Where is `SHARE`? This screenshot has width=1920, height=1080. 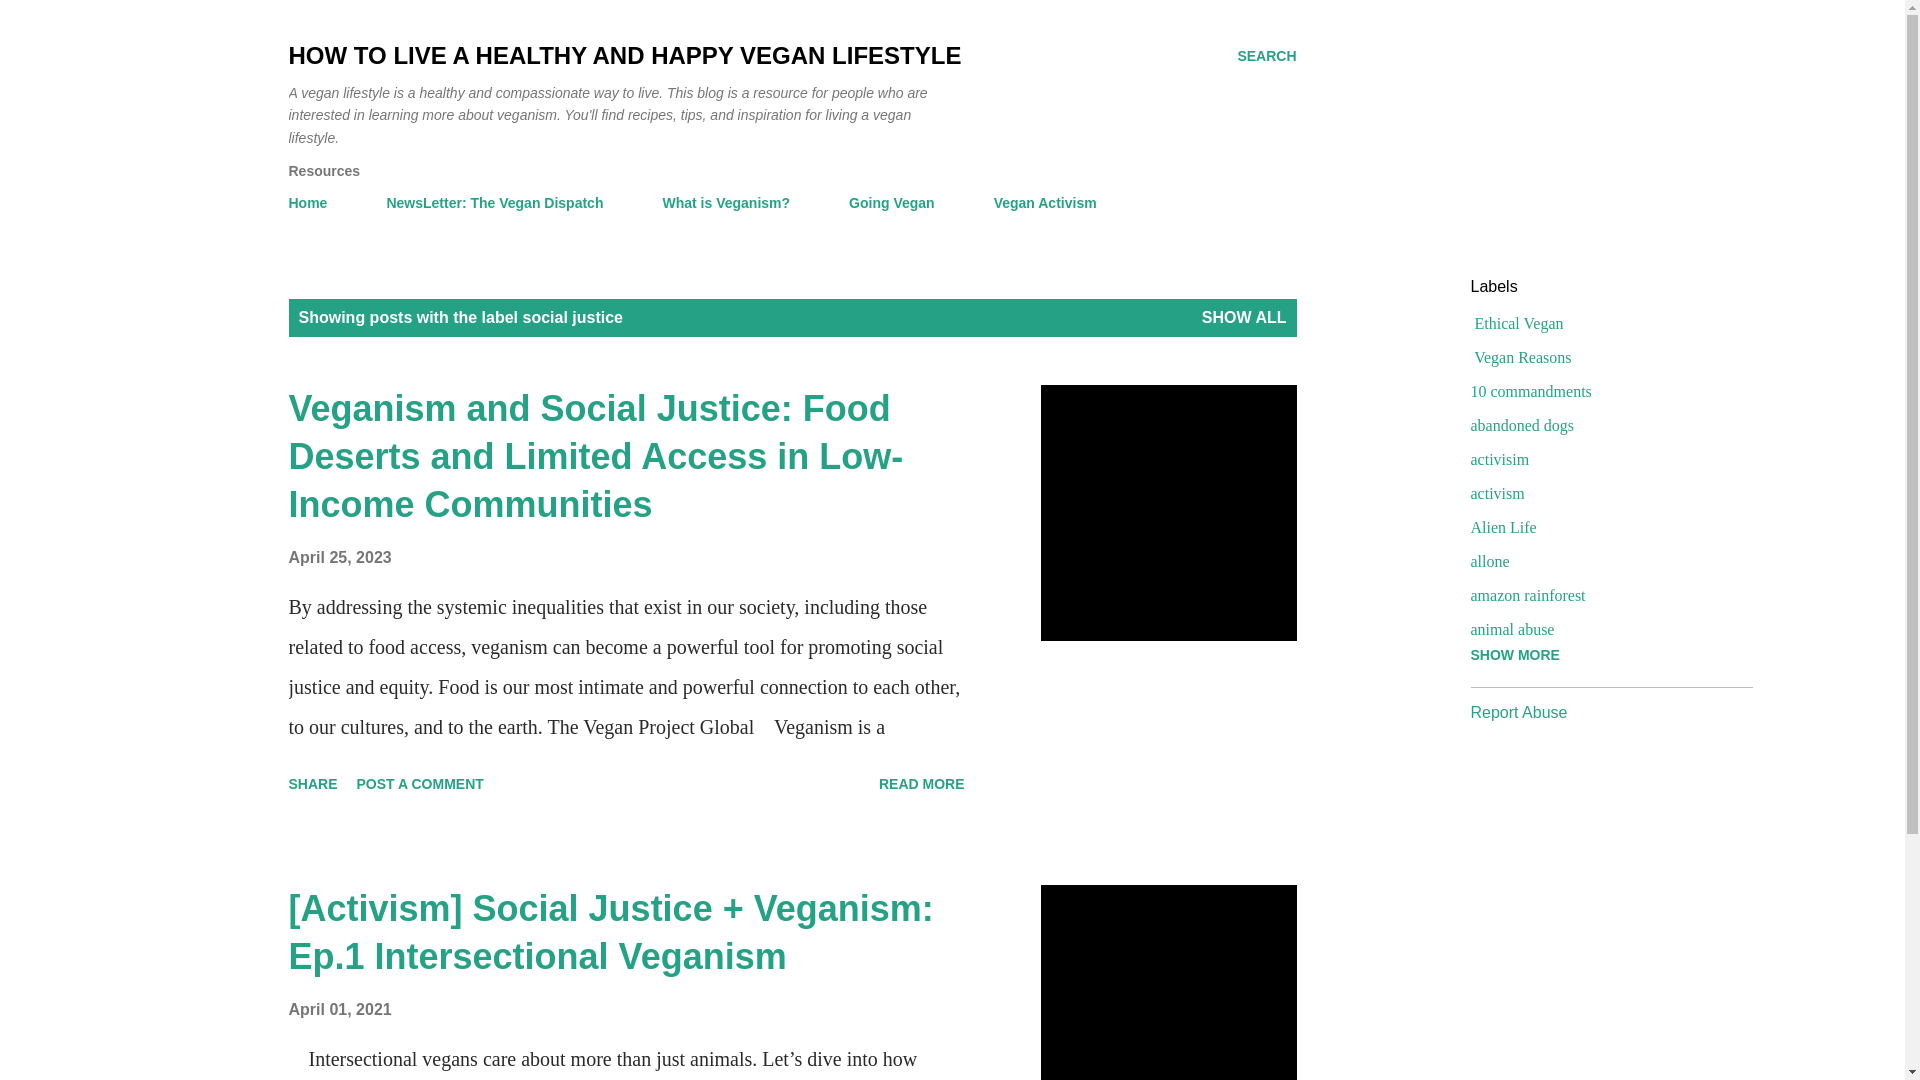
SHARE is located at coordinates (312, 784).